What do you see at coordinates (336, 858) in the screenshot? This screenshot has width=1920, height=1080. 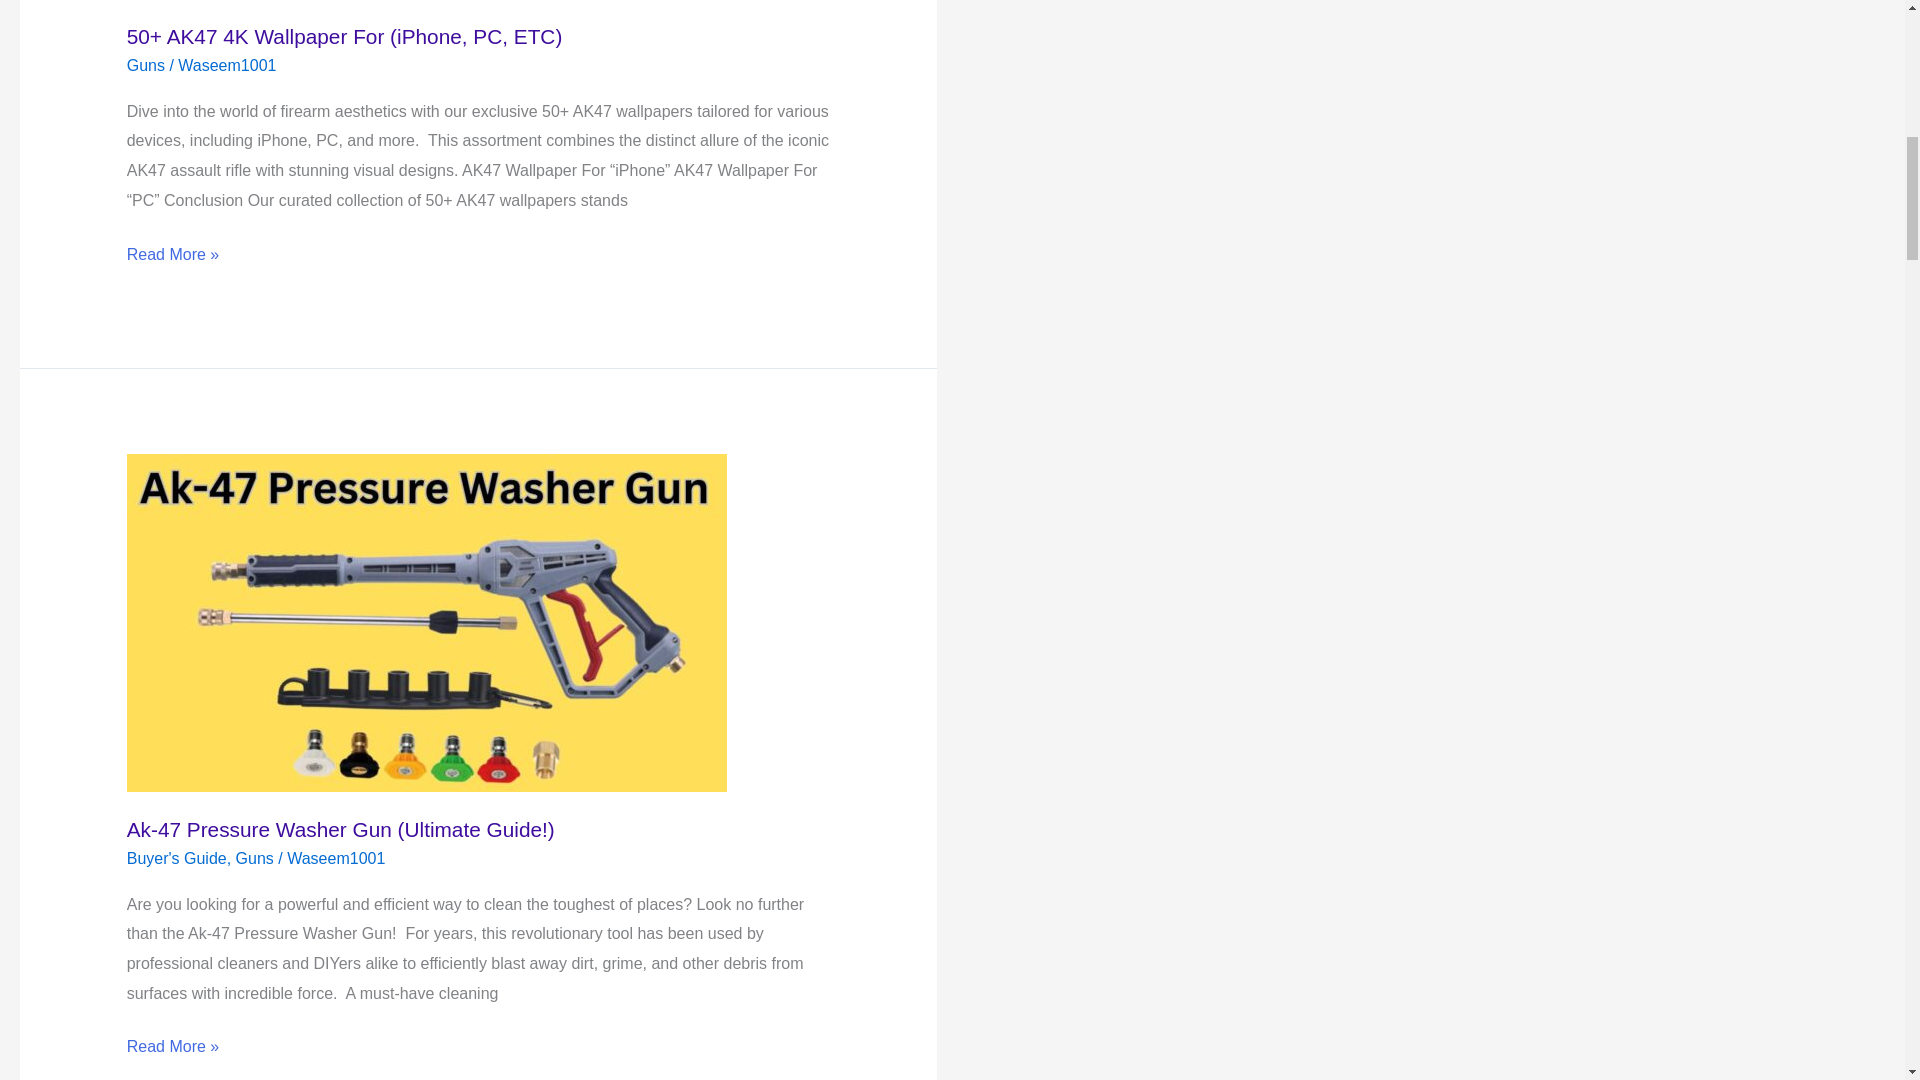 I see `Waseem1001` at bounding box center [336, 858].